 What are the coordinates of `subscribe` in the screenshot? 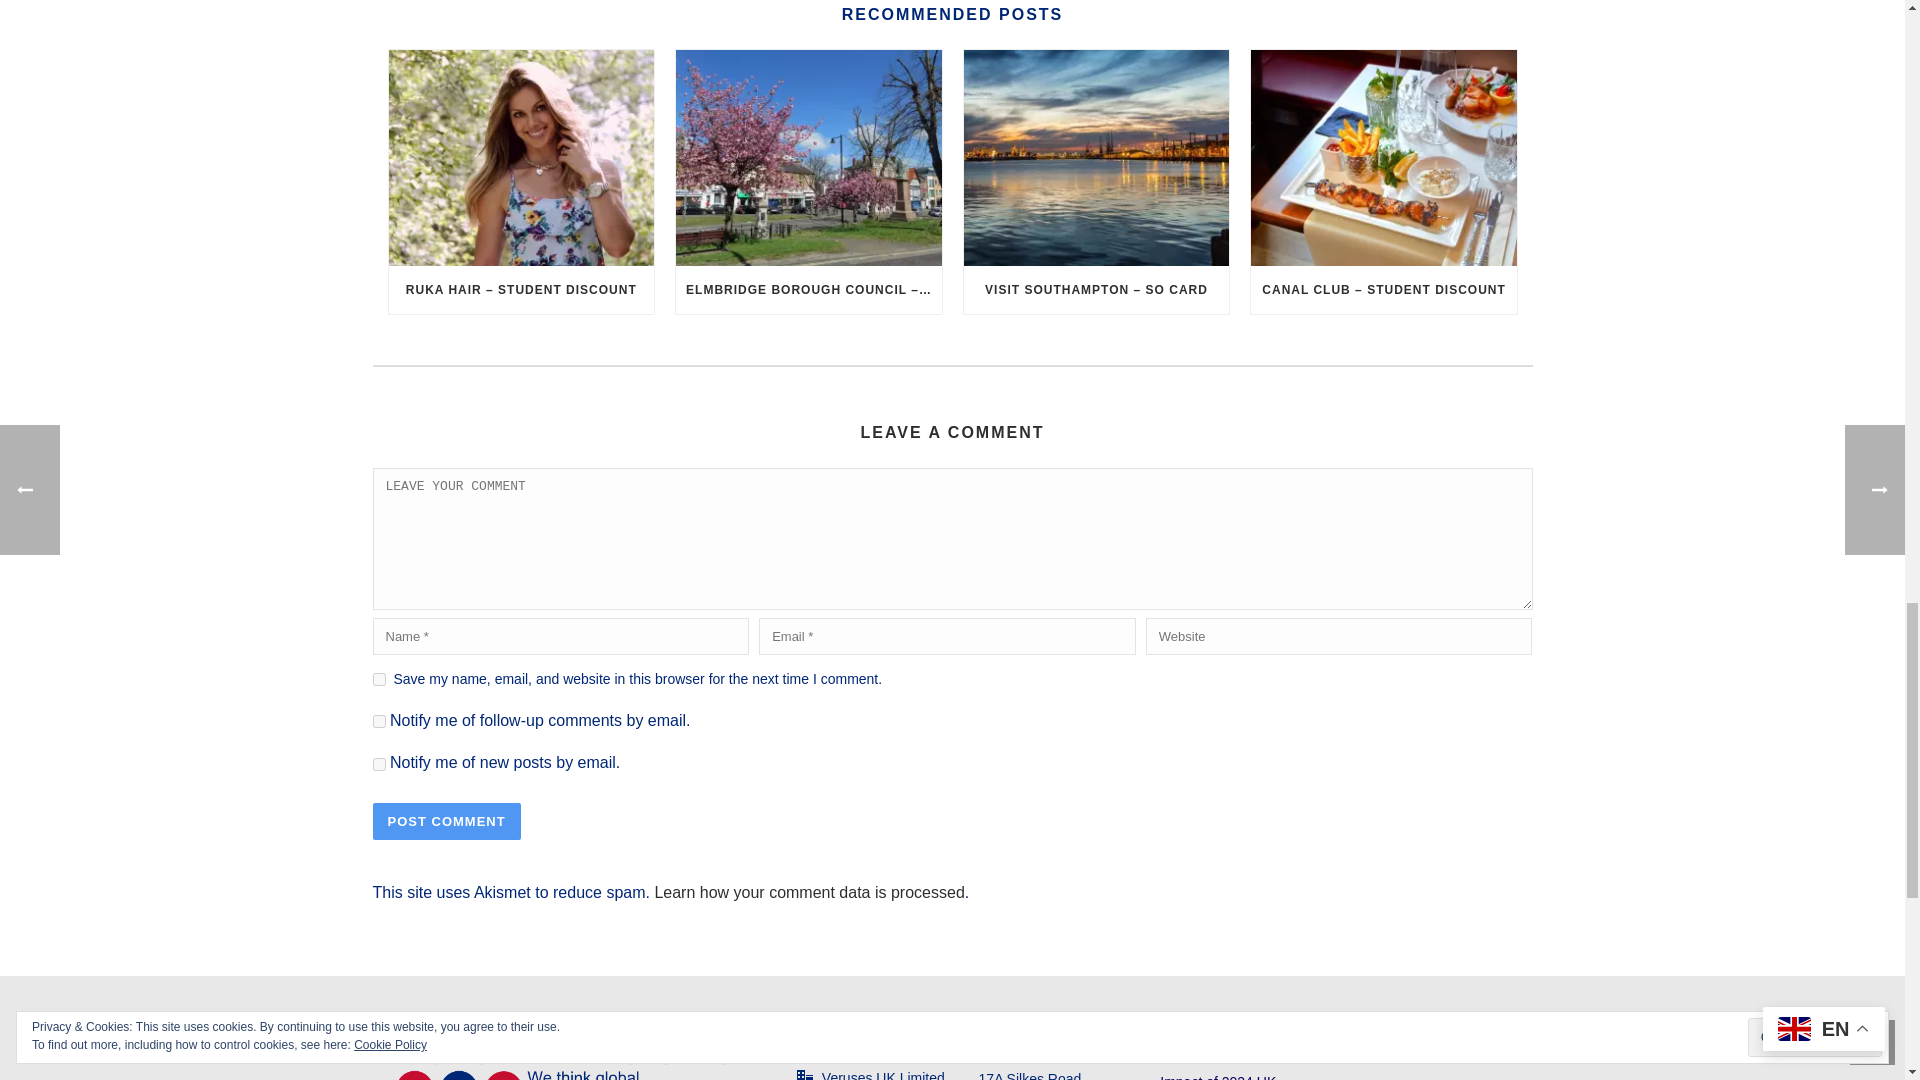 It's located at (378, 764).